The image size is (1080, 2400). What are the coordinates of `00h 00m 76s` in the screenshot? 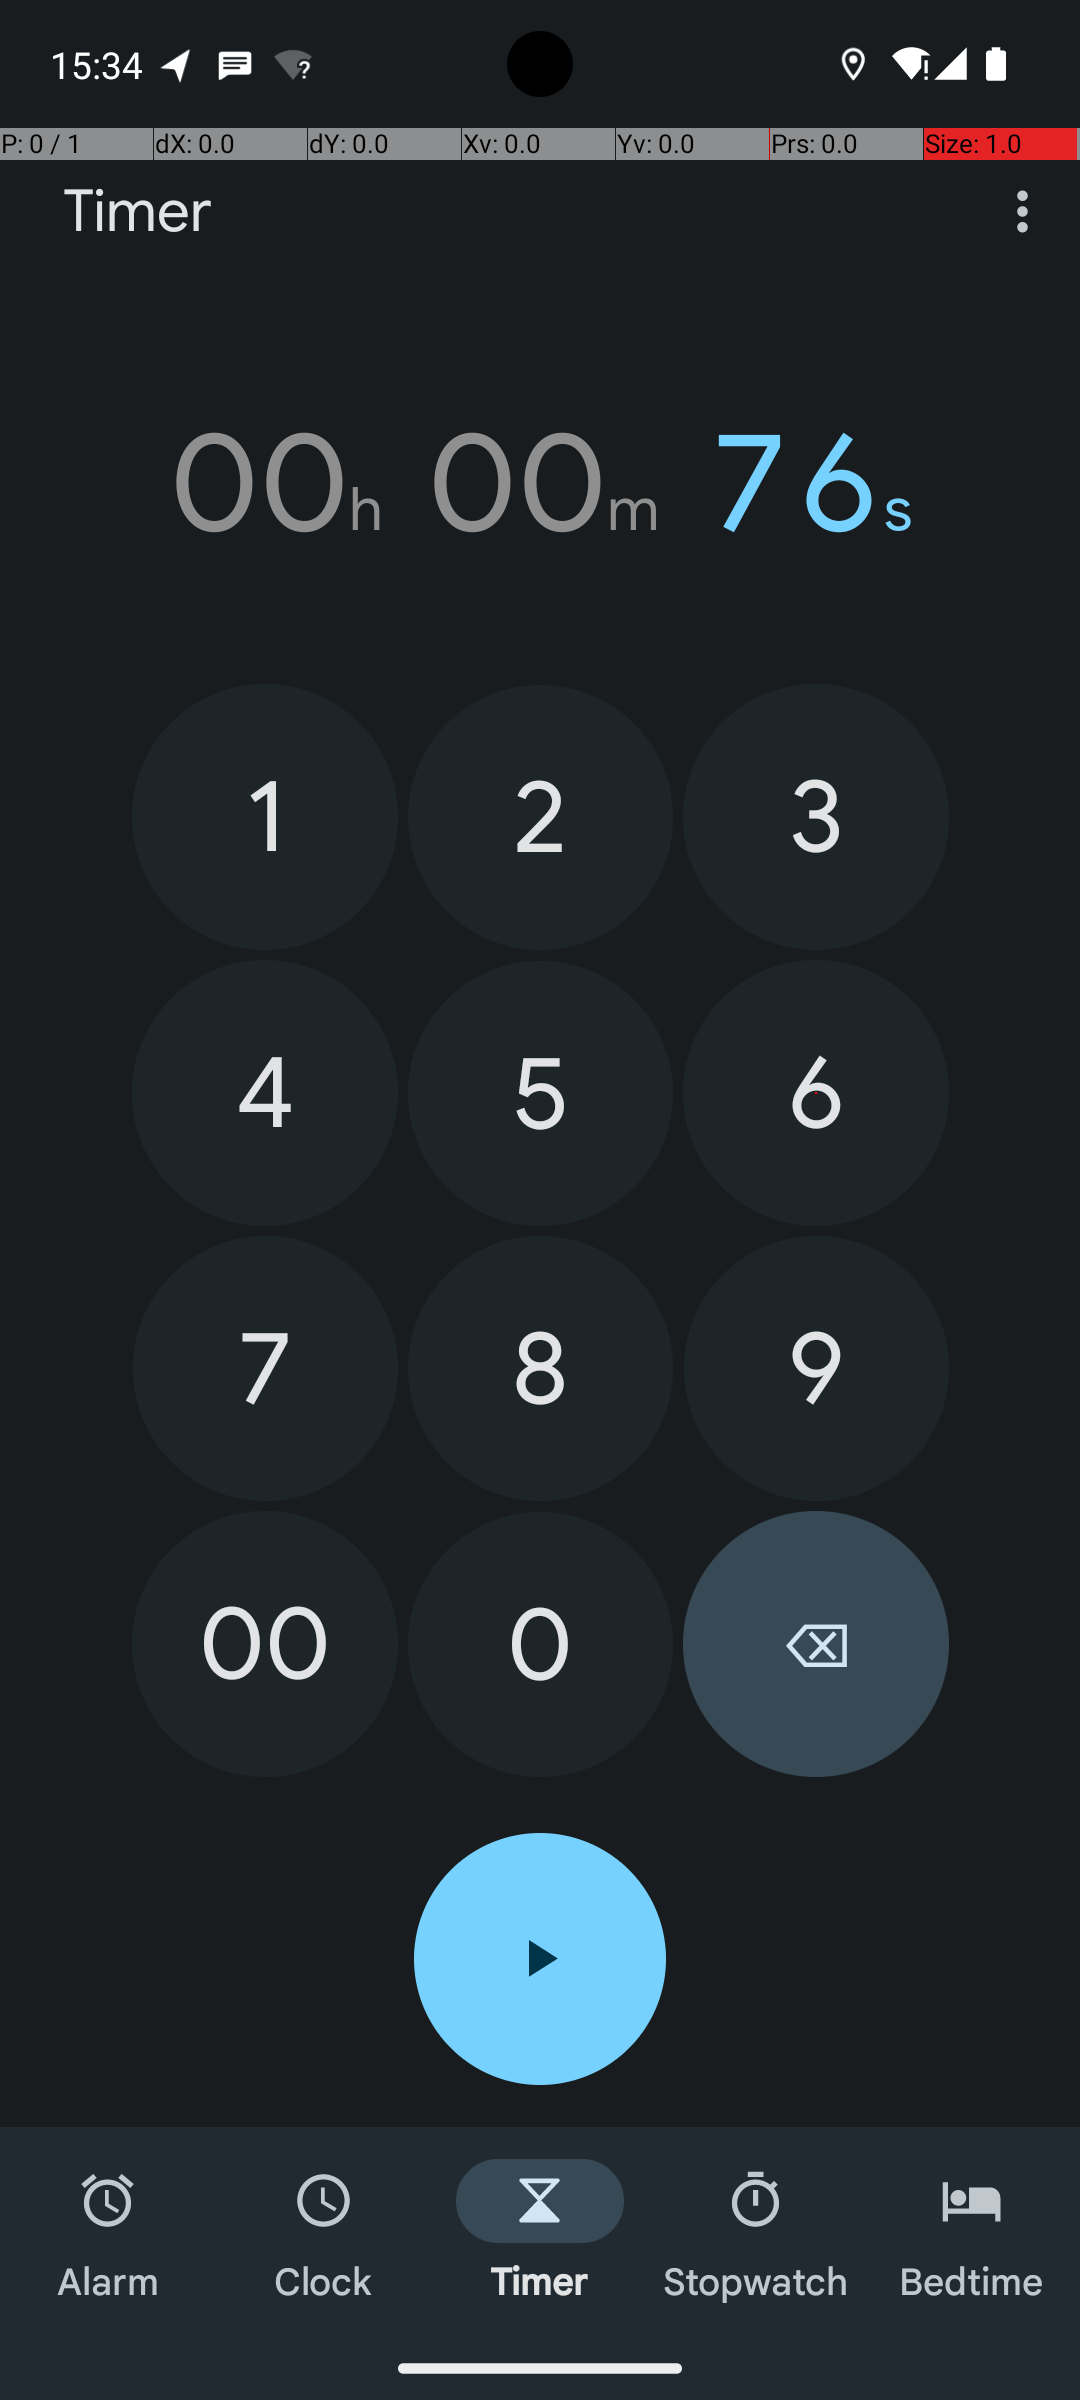 It's located at (540, 483).